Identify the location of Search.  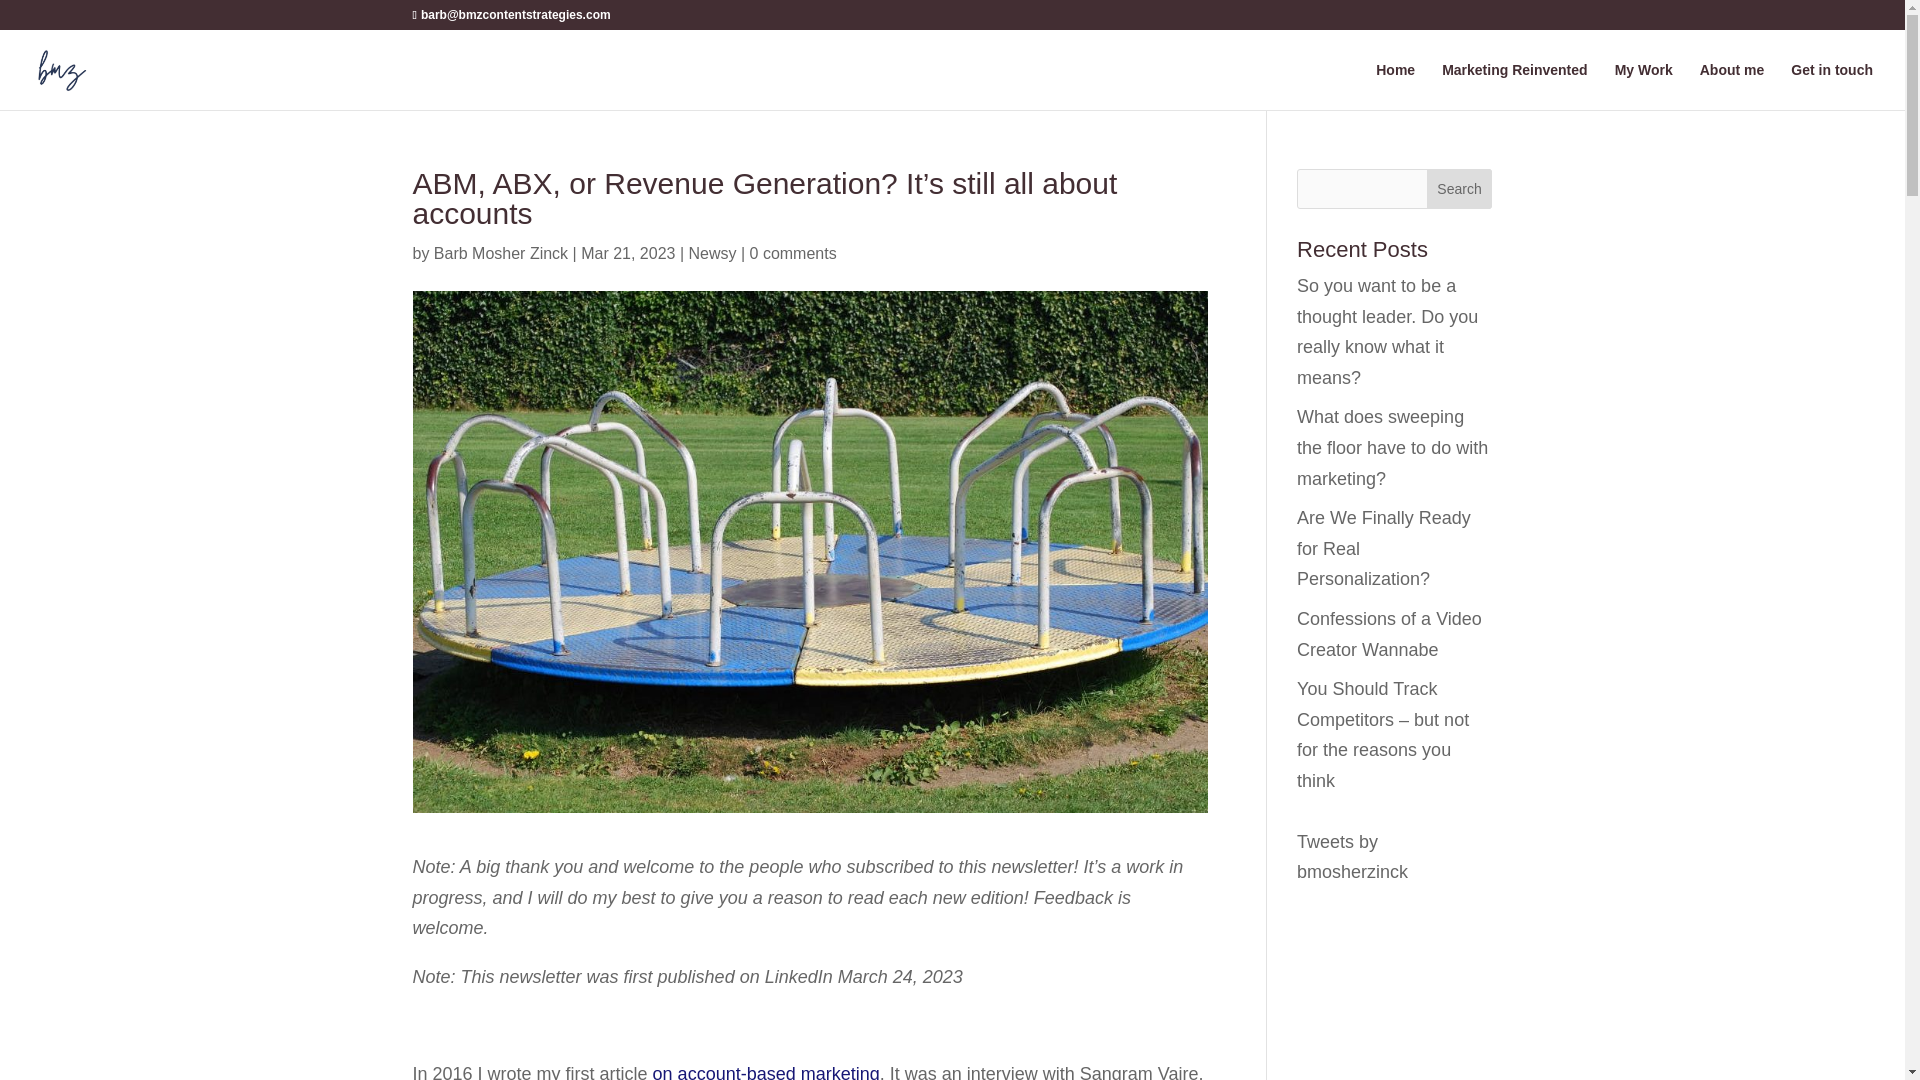
(1460, 188).